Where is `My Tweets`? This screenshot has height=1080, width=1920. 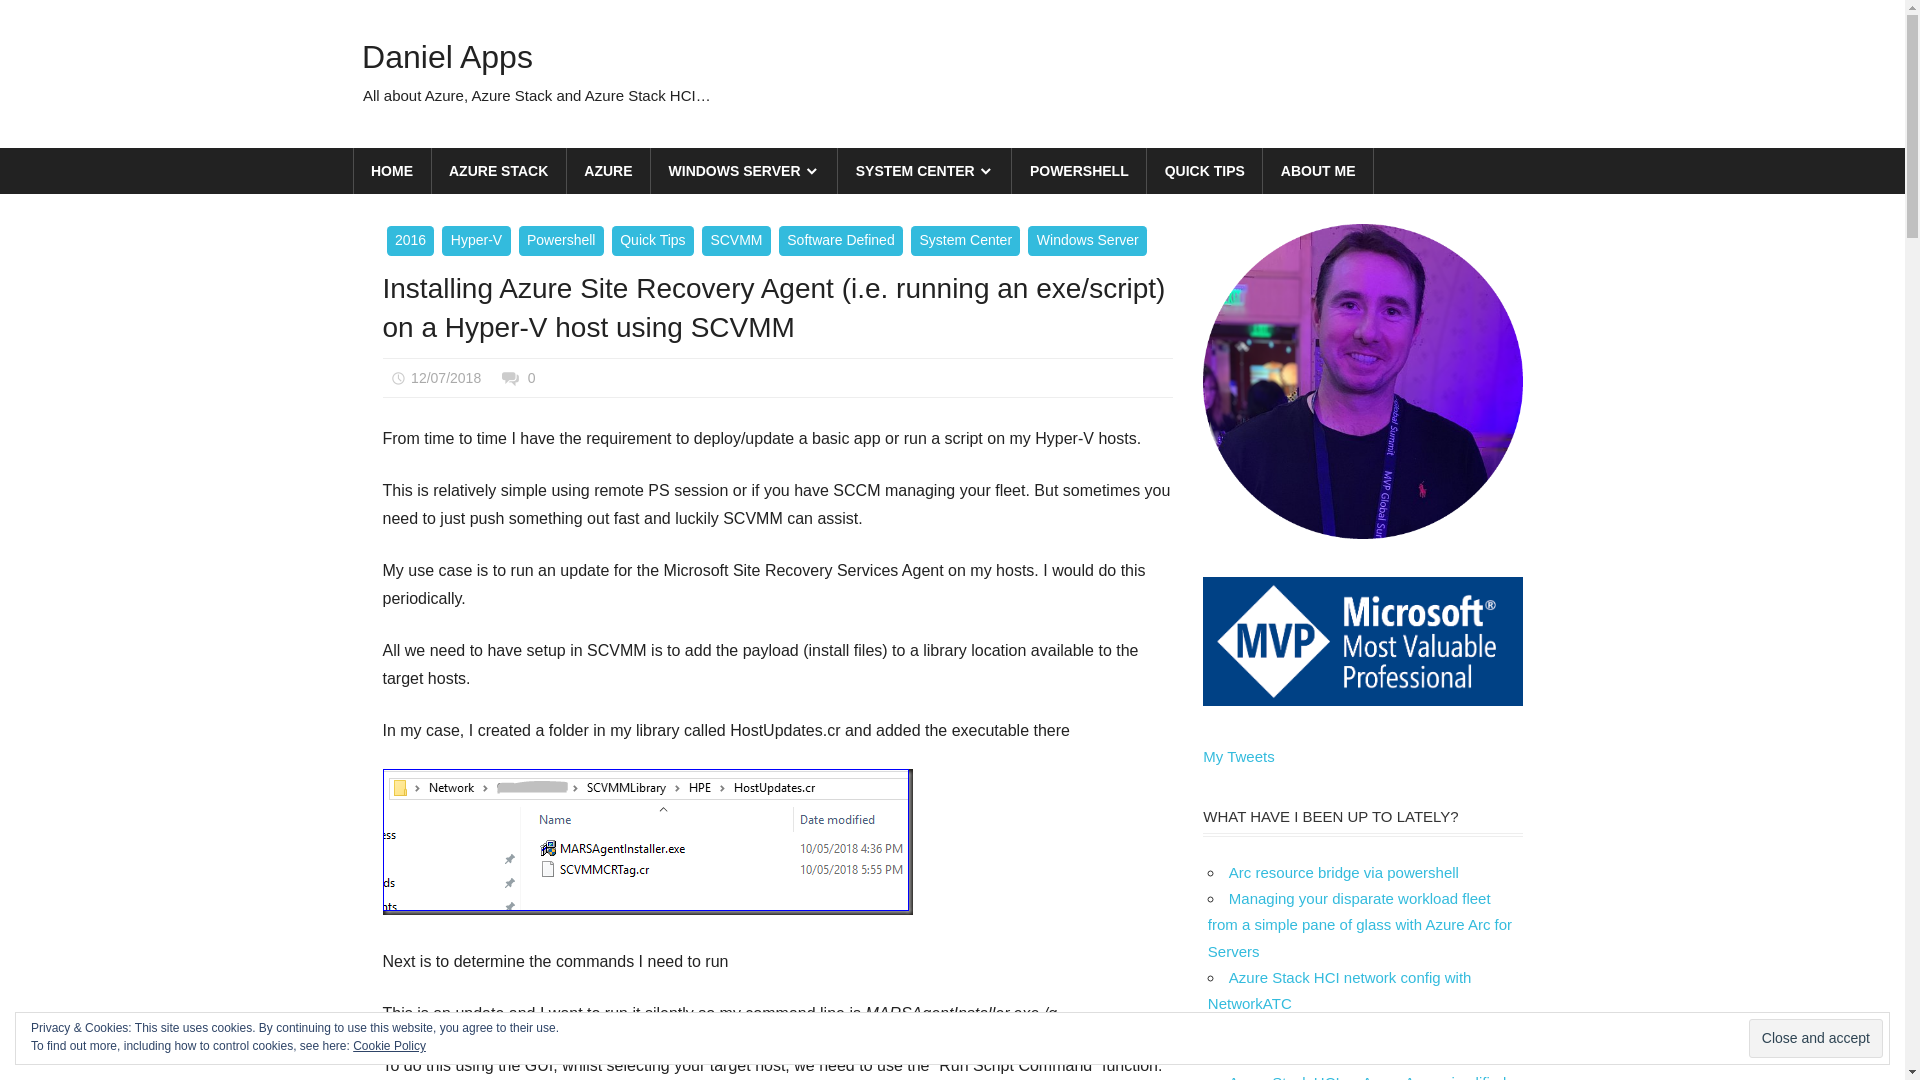
My Tweets is located at coordinates (1238, 756).